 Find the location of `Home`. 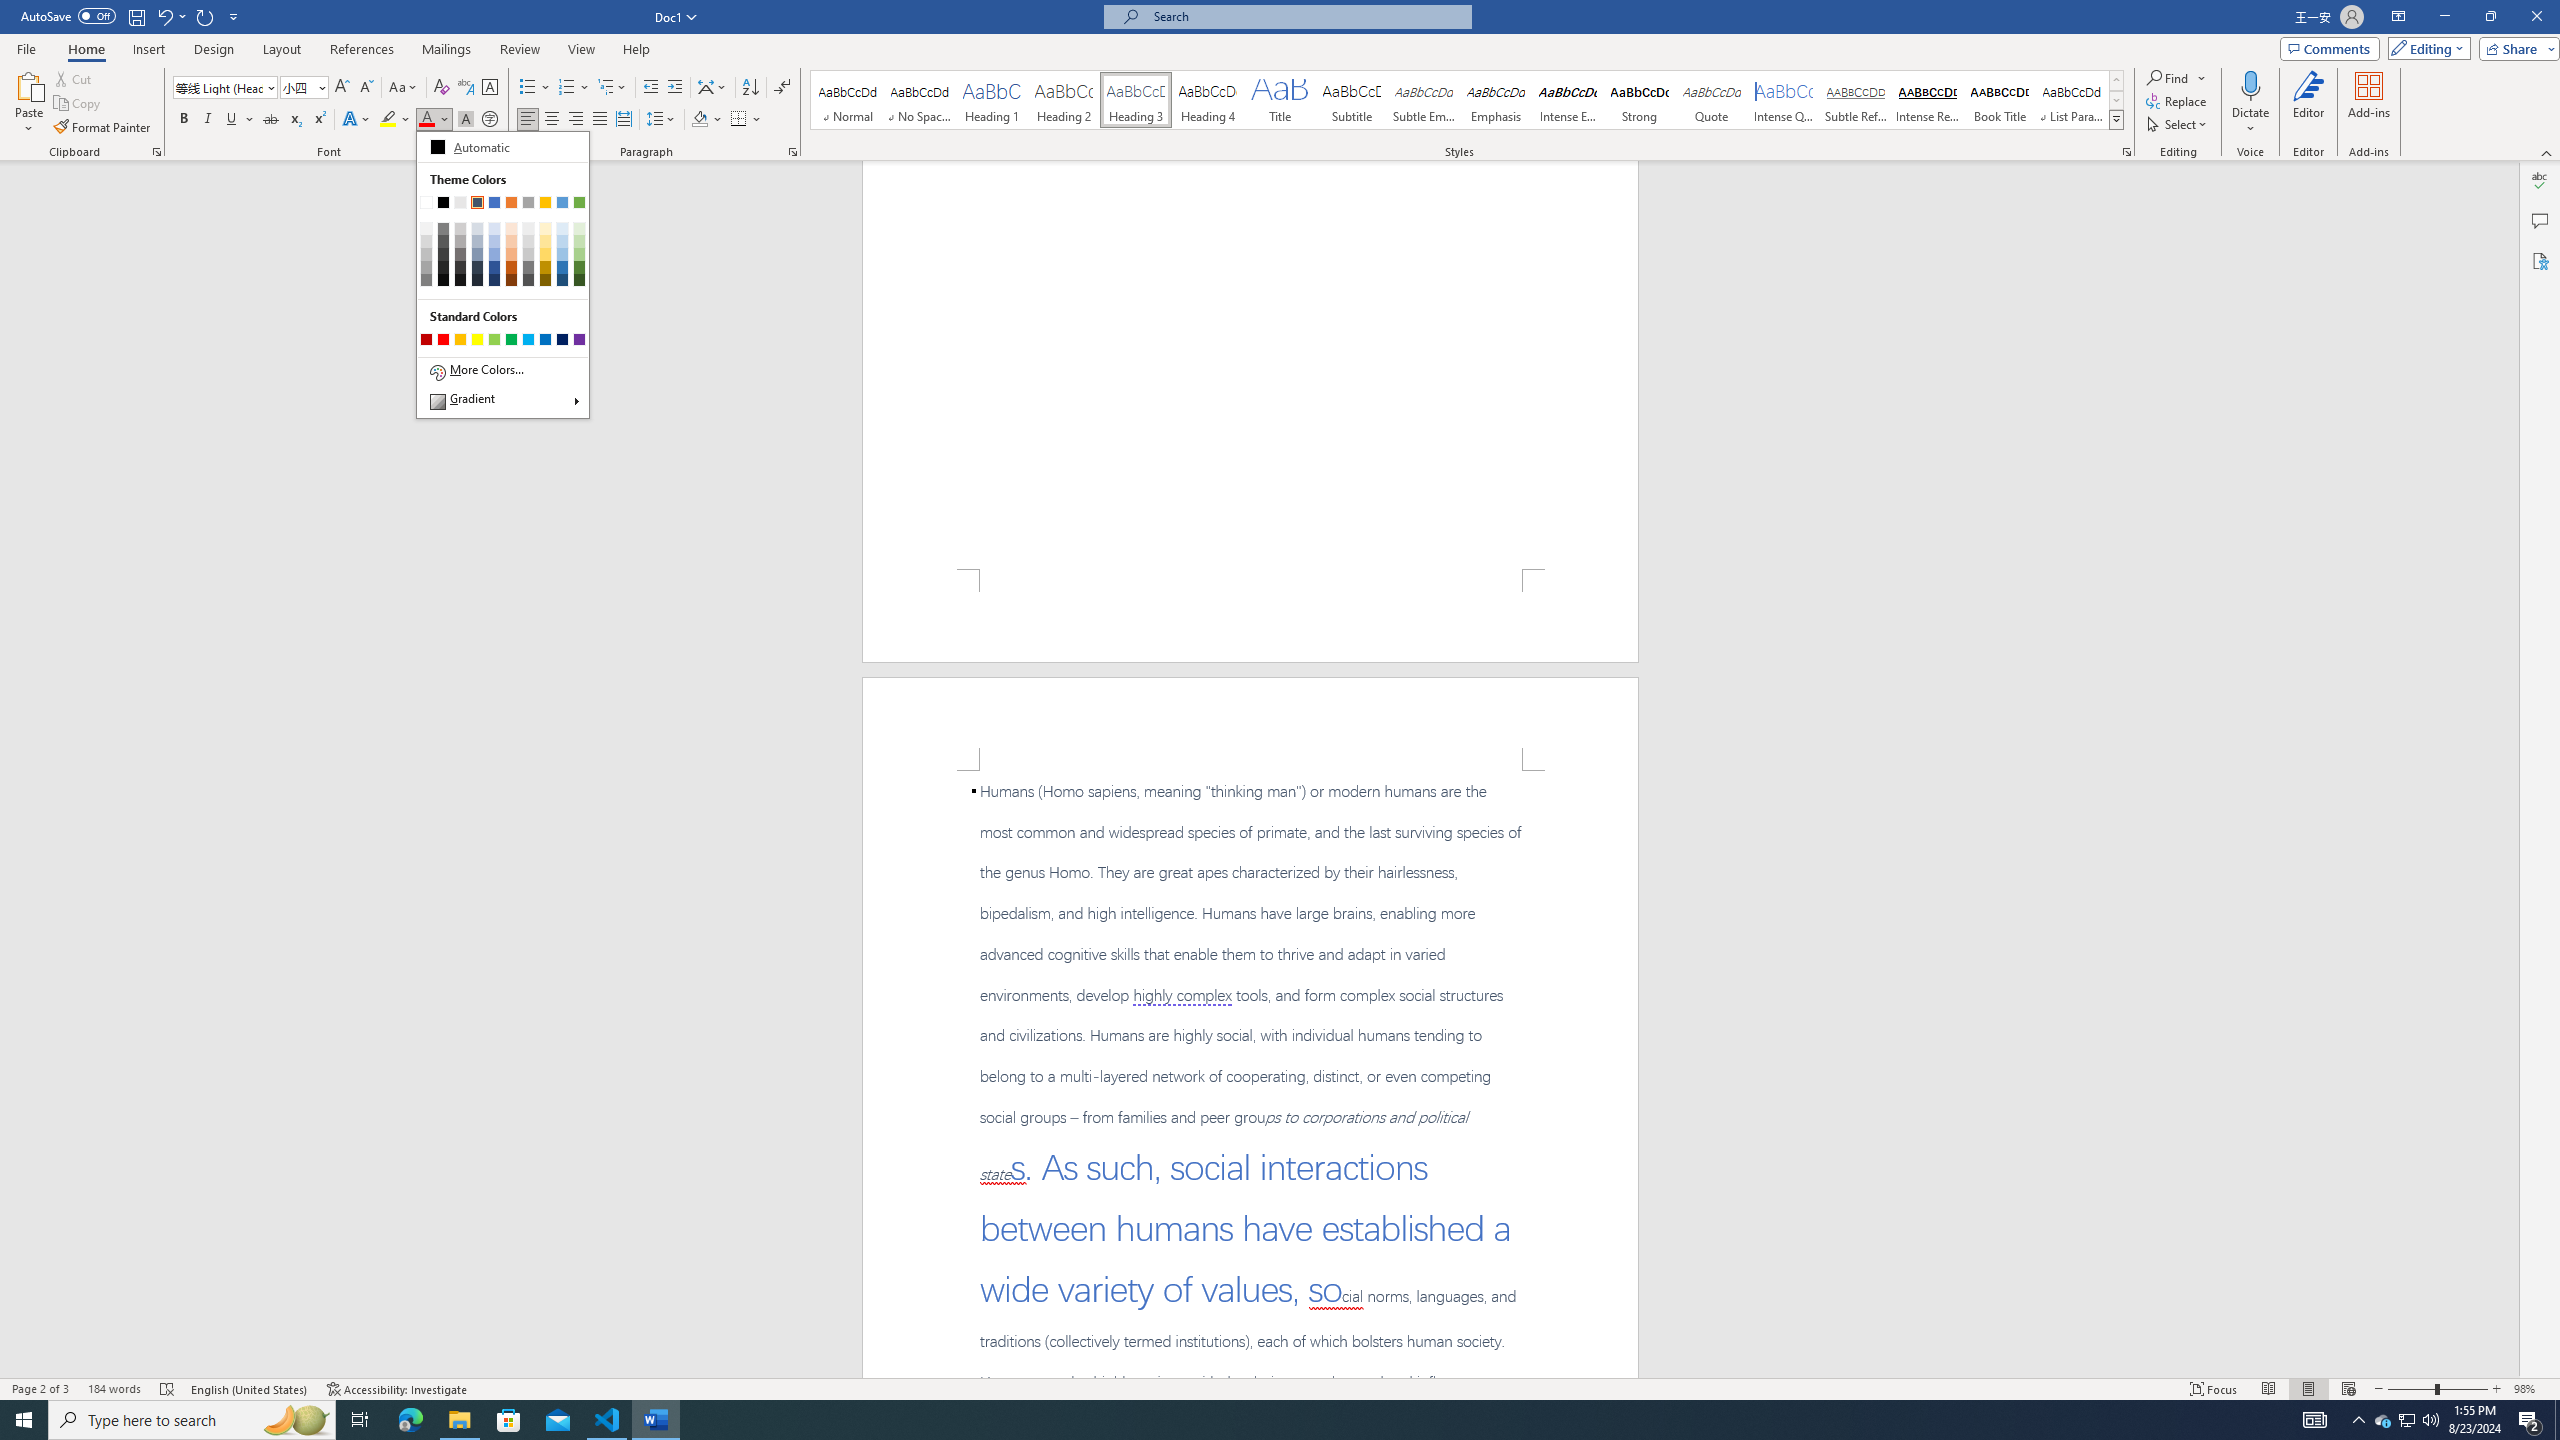

Home is located at coordinates (85, 49).